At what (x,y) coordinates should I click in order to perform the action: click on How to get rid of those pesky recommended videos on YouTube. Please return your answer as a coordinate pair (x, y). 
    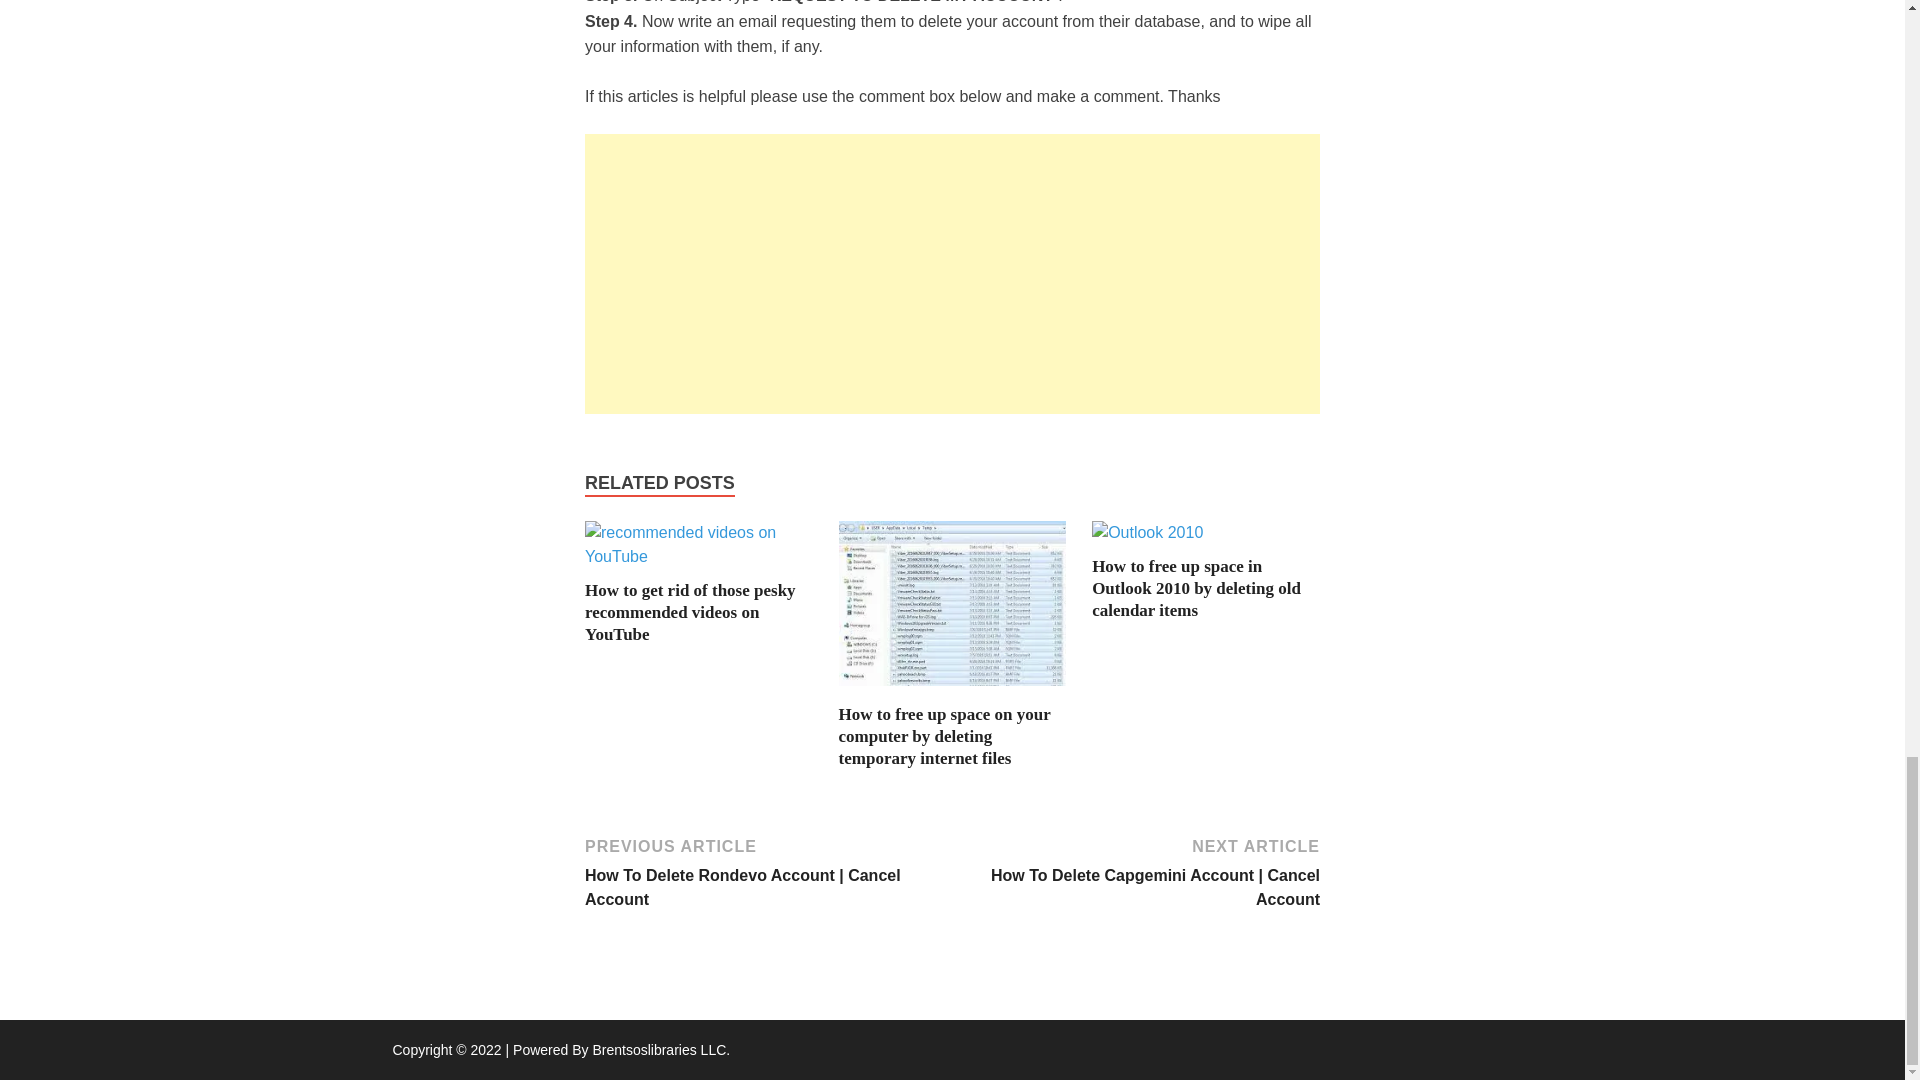
    Looking at the image, I should click on (698, 556).